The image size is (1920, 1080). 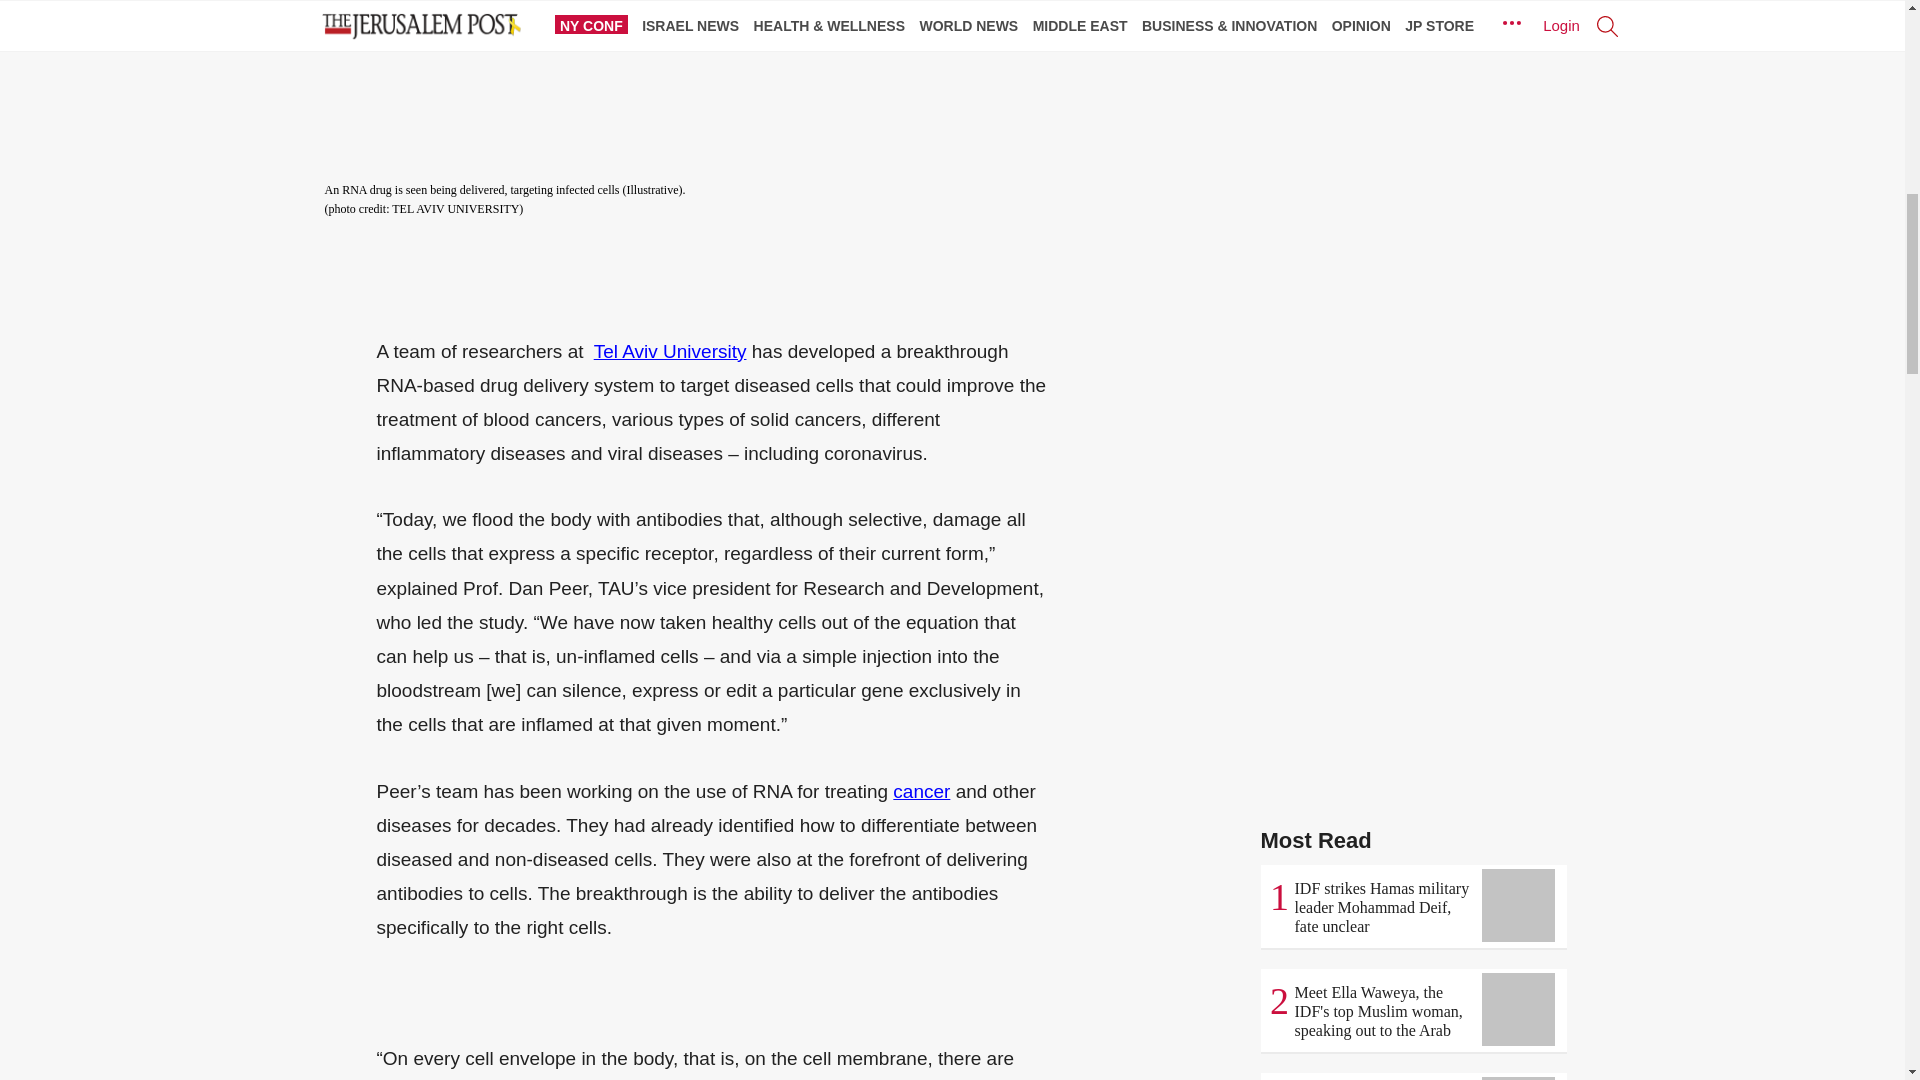 What do you see at coordinates (670, 351) in the screenshot?
I see `Tel Aviv University` at bounding box center [670, 351].